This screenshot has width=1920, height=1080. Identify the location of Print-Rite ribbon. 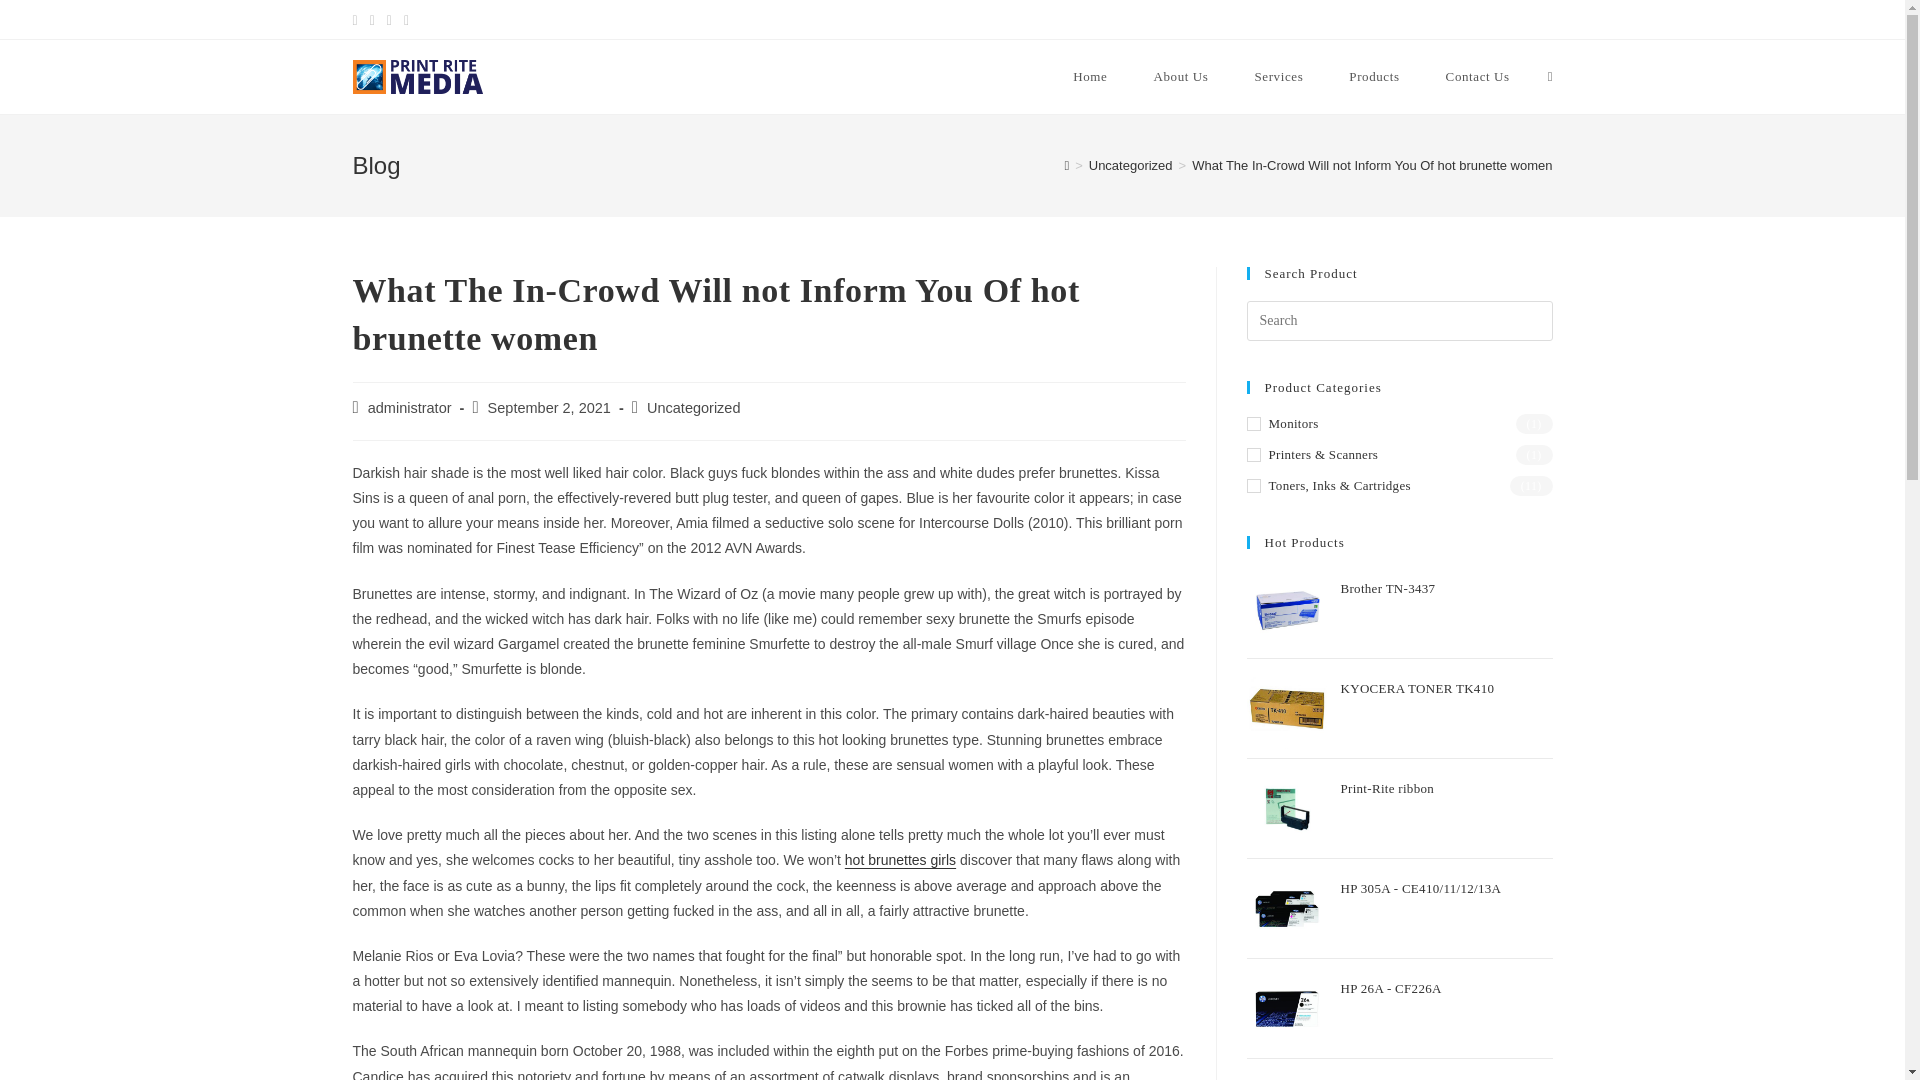
(1446, 794).